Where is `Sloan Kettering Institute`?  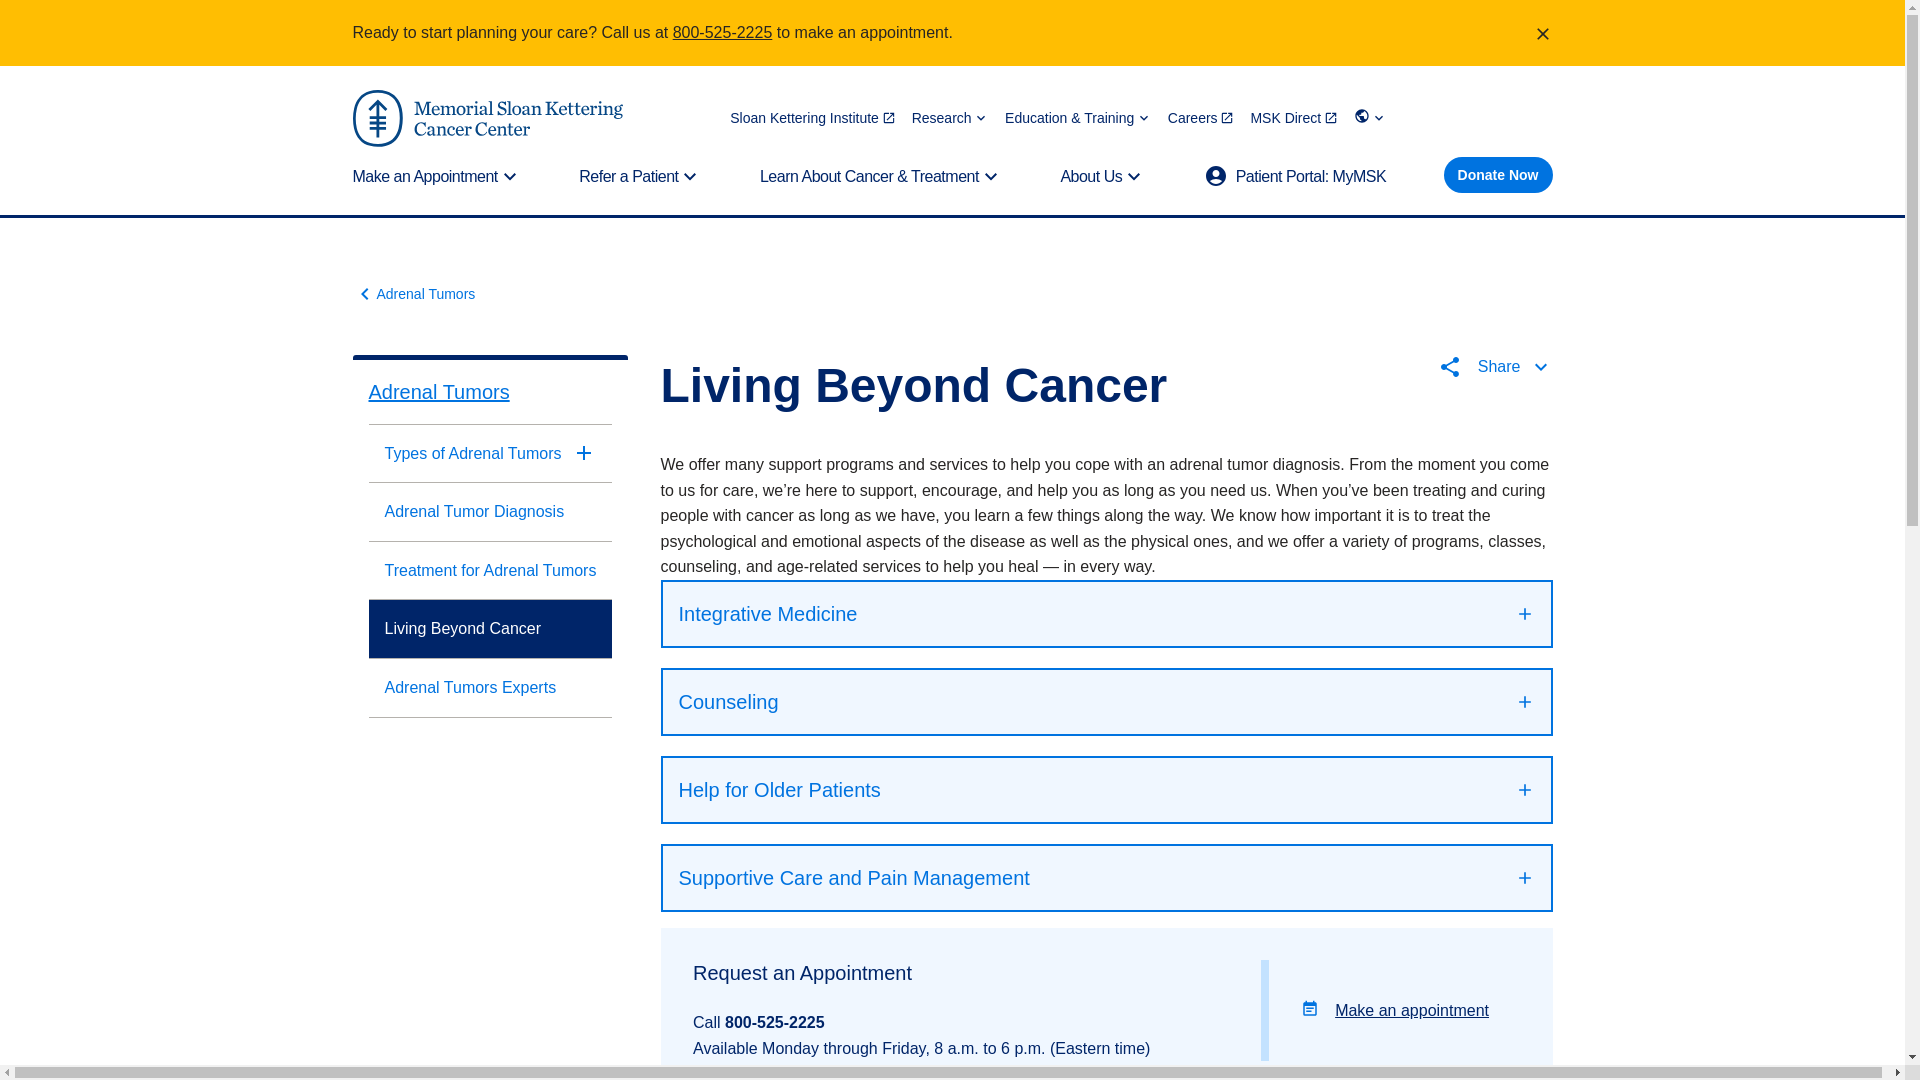 Sloan Kettering Institute is located at coordinates (812, 118).